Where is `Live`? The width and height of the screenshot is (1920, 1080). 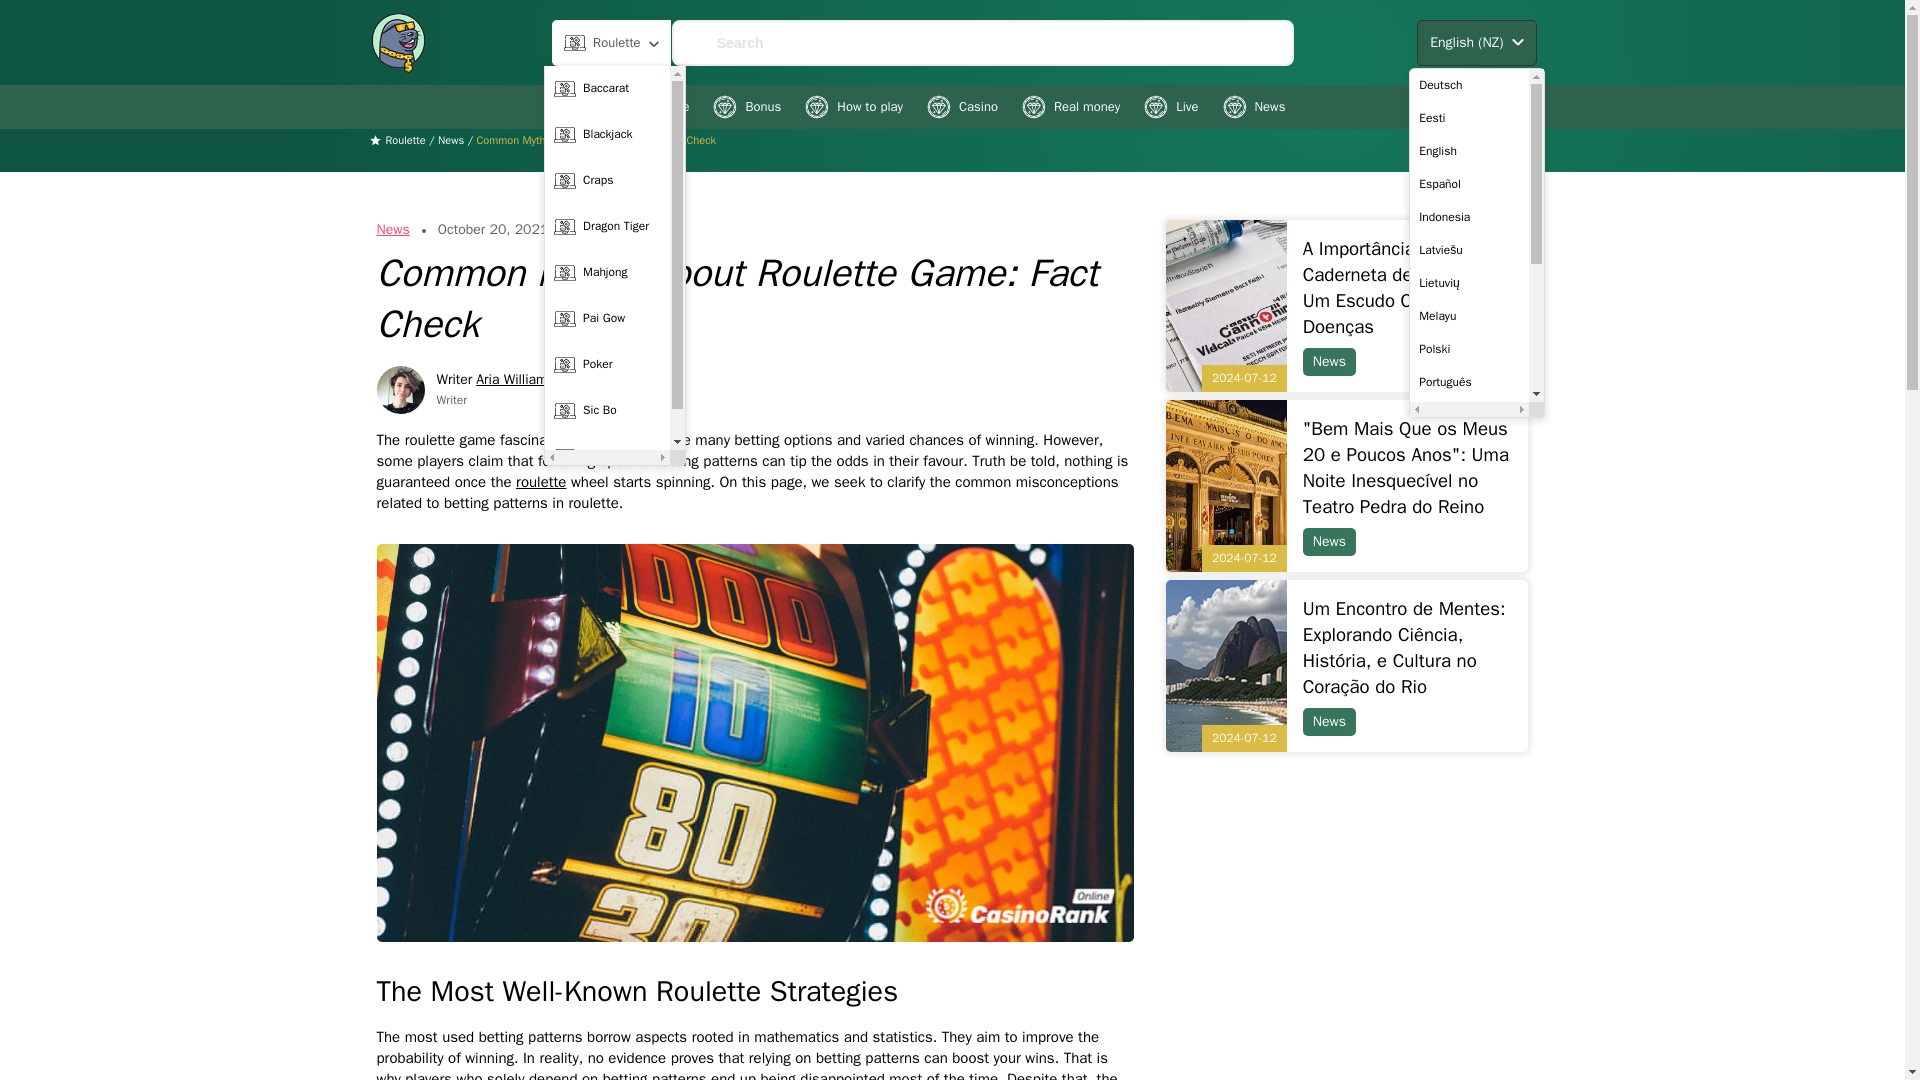 Live is located at coordinates (1171, 106).